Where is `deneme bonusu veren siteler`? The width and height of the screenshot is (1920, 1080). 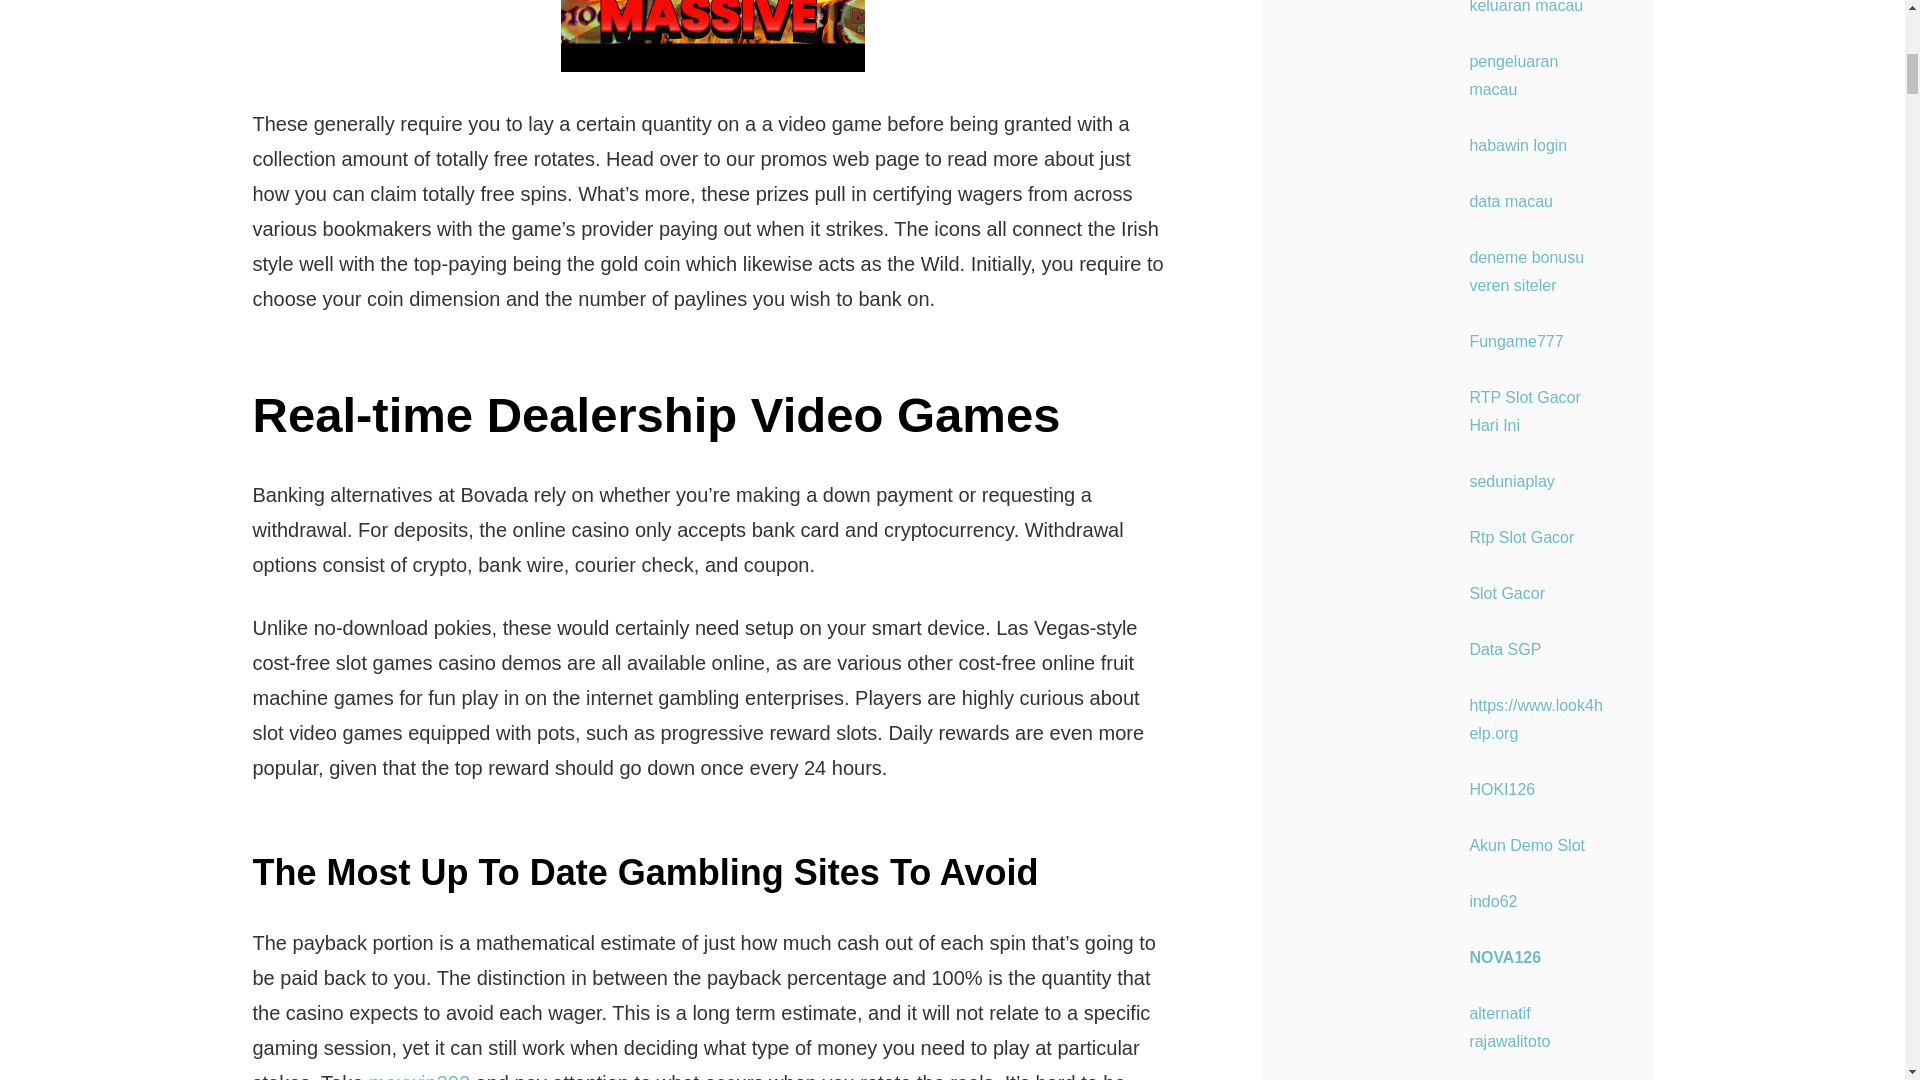
deneme bonusu veren siteler is located at coordinates (1526, 271).